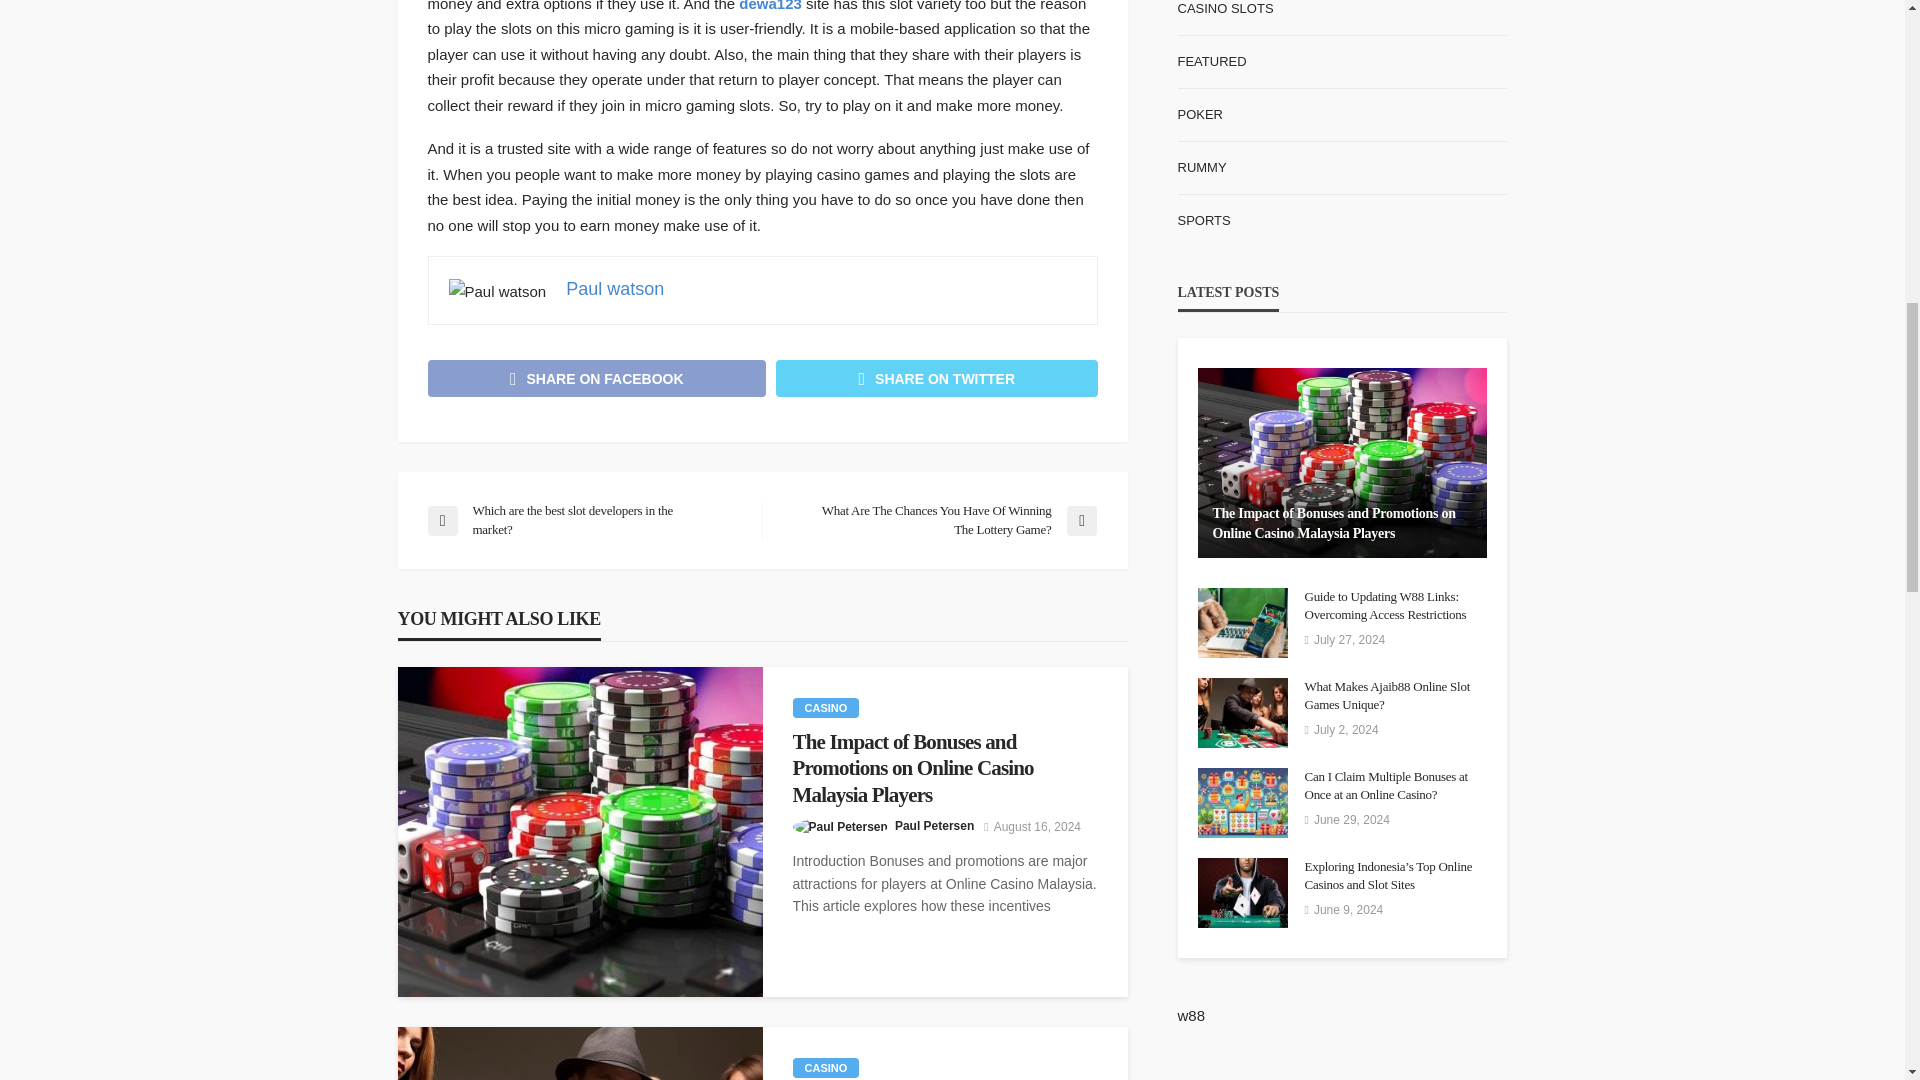 The height and width of the screenshot is (1080, 1920). What do you see at coordinates (824, 708) in the screenshot?
I see `Casino` at bounding box center [824, 708].